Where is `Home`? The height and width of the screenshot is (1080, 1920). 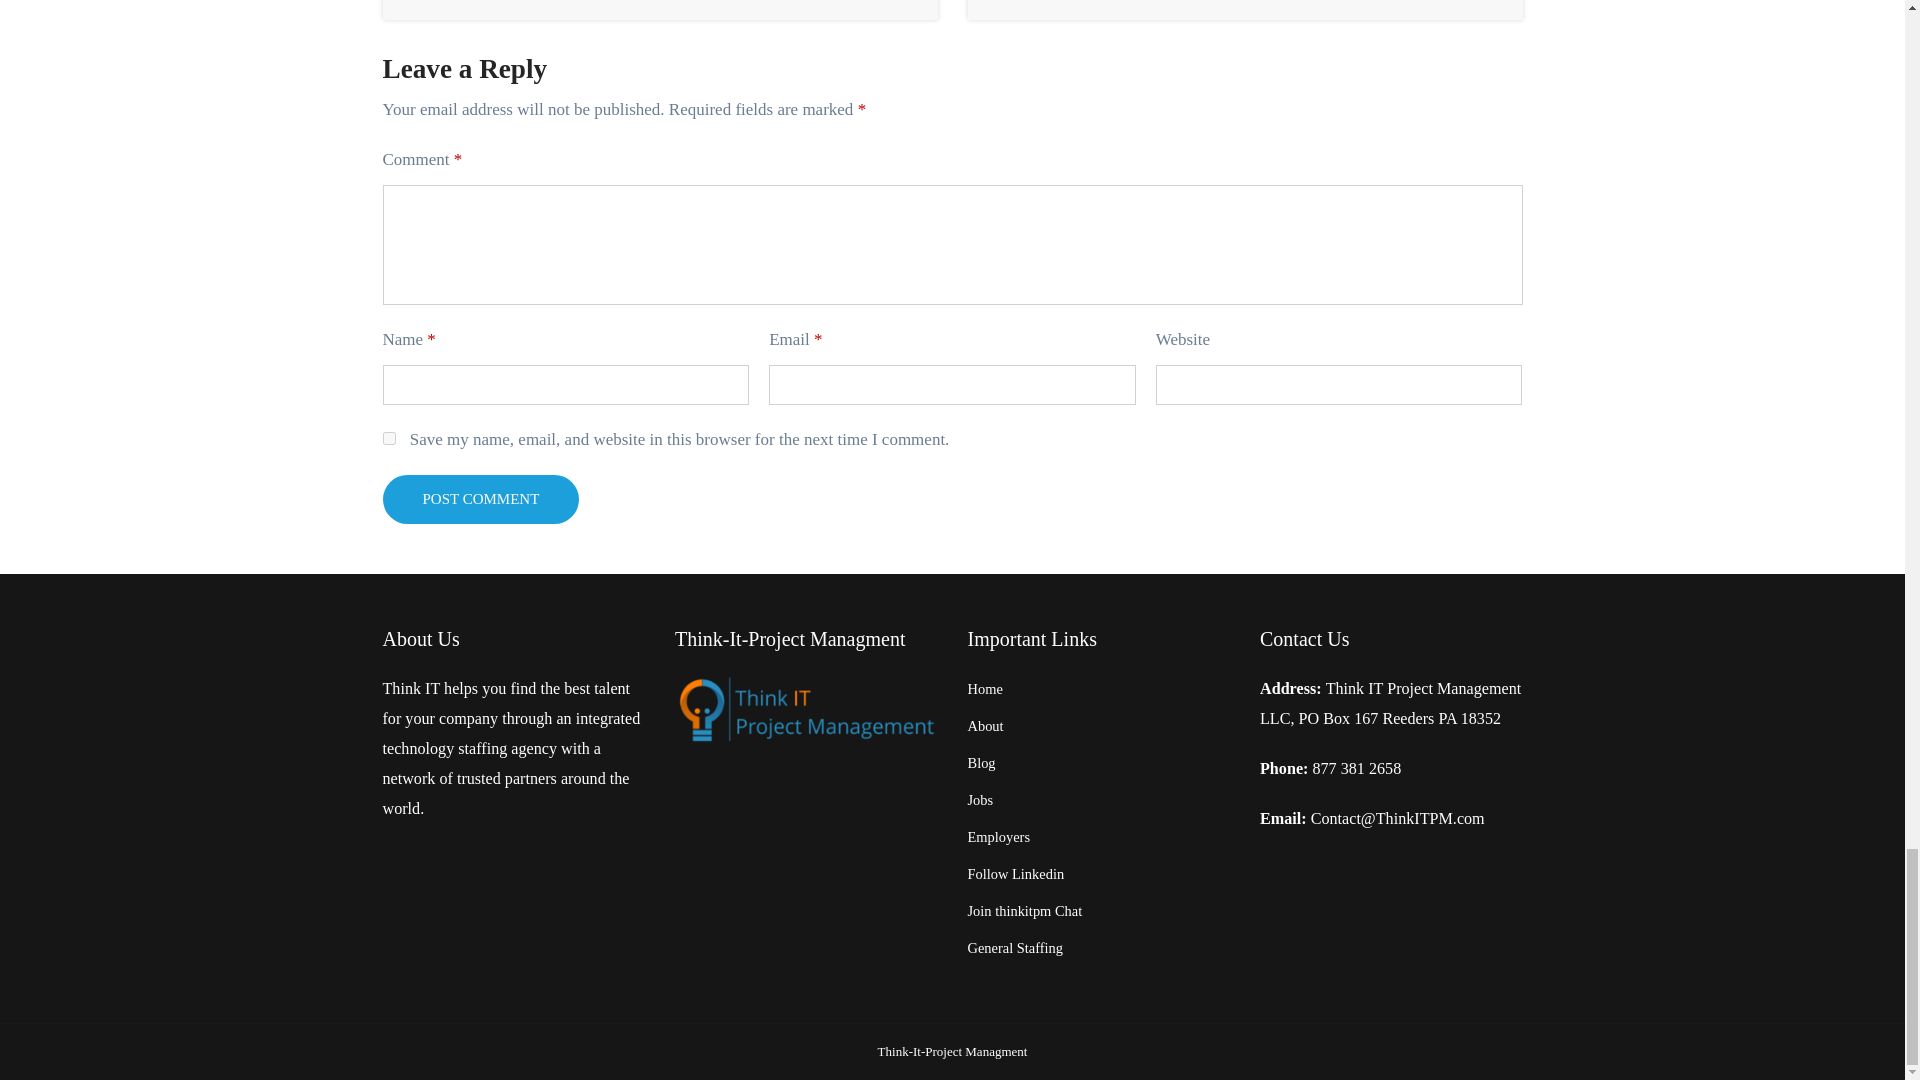 Home is located at coordinates (984, 688).